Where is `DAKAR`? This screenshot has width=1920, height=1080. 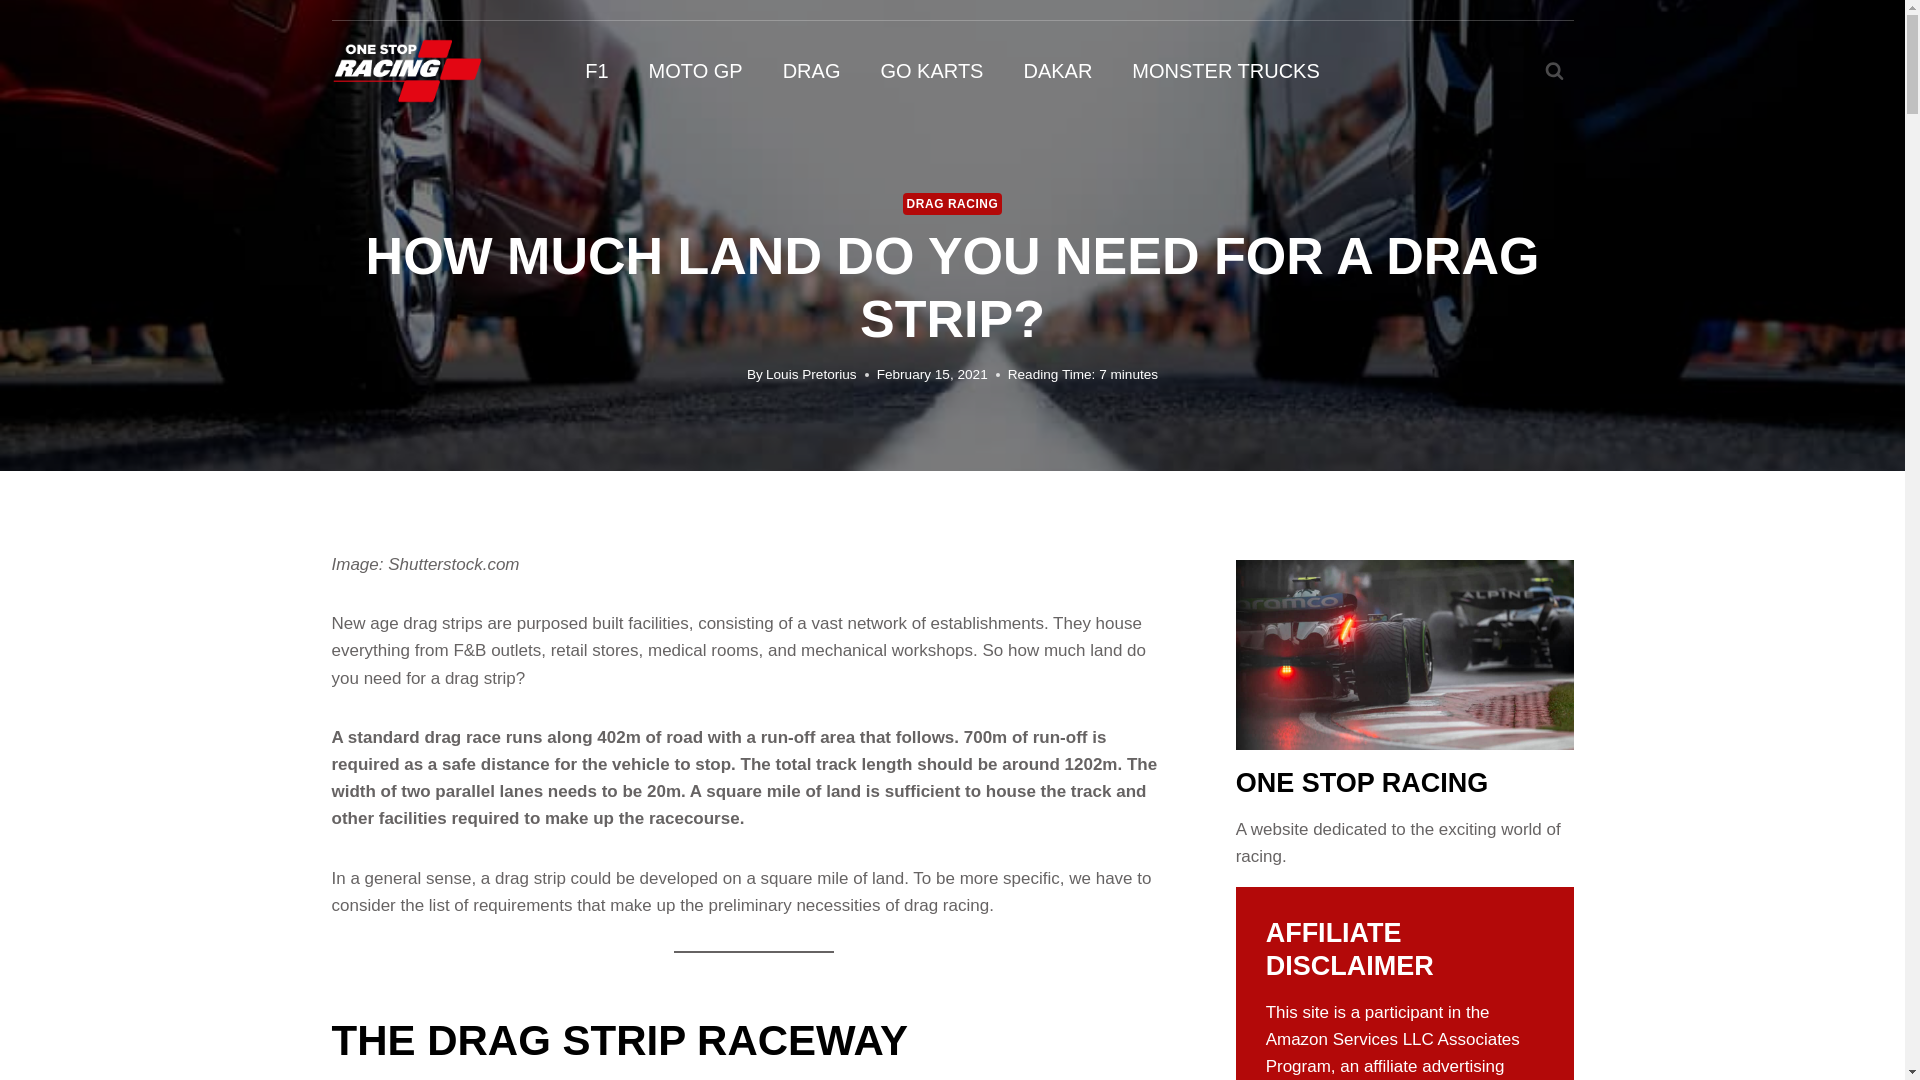 DAKAR is located at coordinates (1056, 70).